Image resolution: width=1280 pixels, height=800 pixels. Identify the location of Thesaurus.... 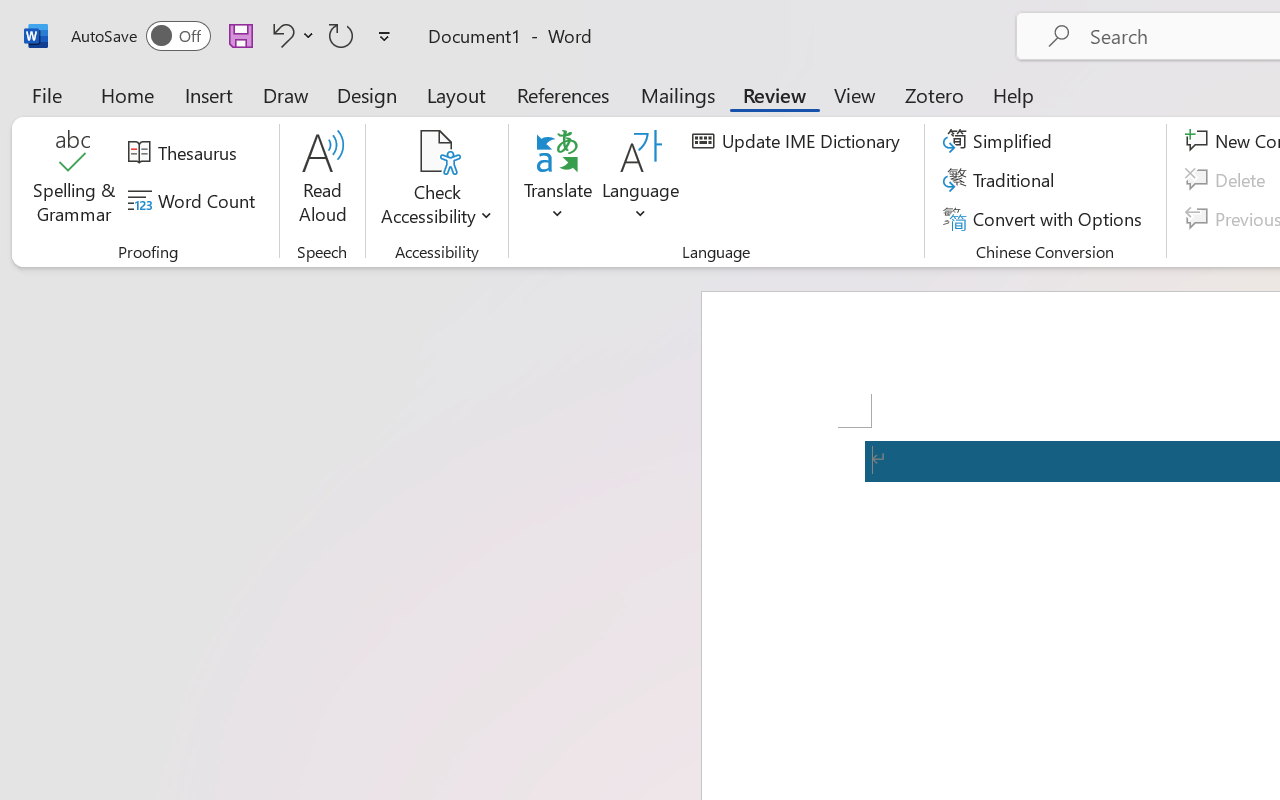
(185, 153).